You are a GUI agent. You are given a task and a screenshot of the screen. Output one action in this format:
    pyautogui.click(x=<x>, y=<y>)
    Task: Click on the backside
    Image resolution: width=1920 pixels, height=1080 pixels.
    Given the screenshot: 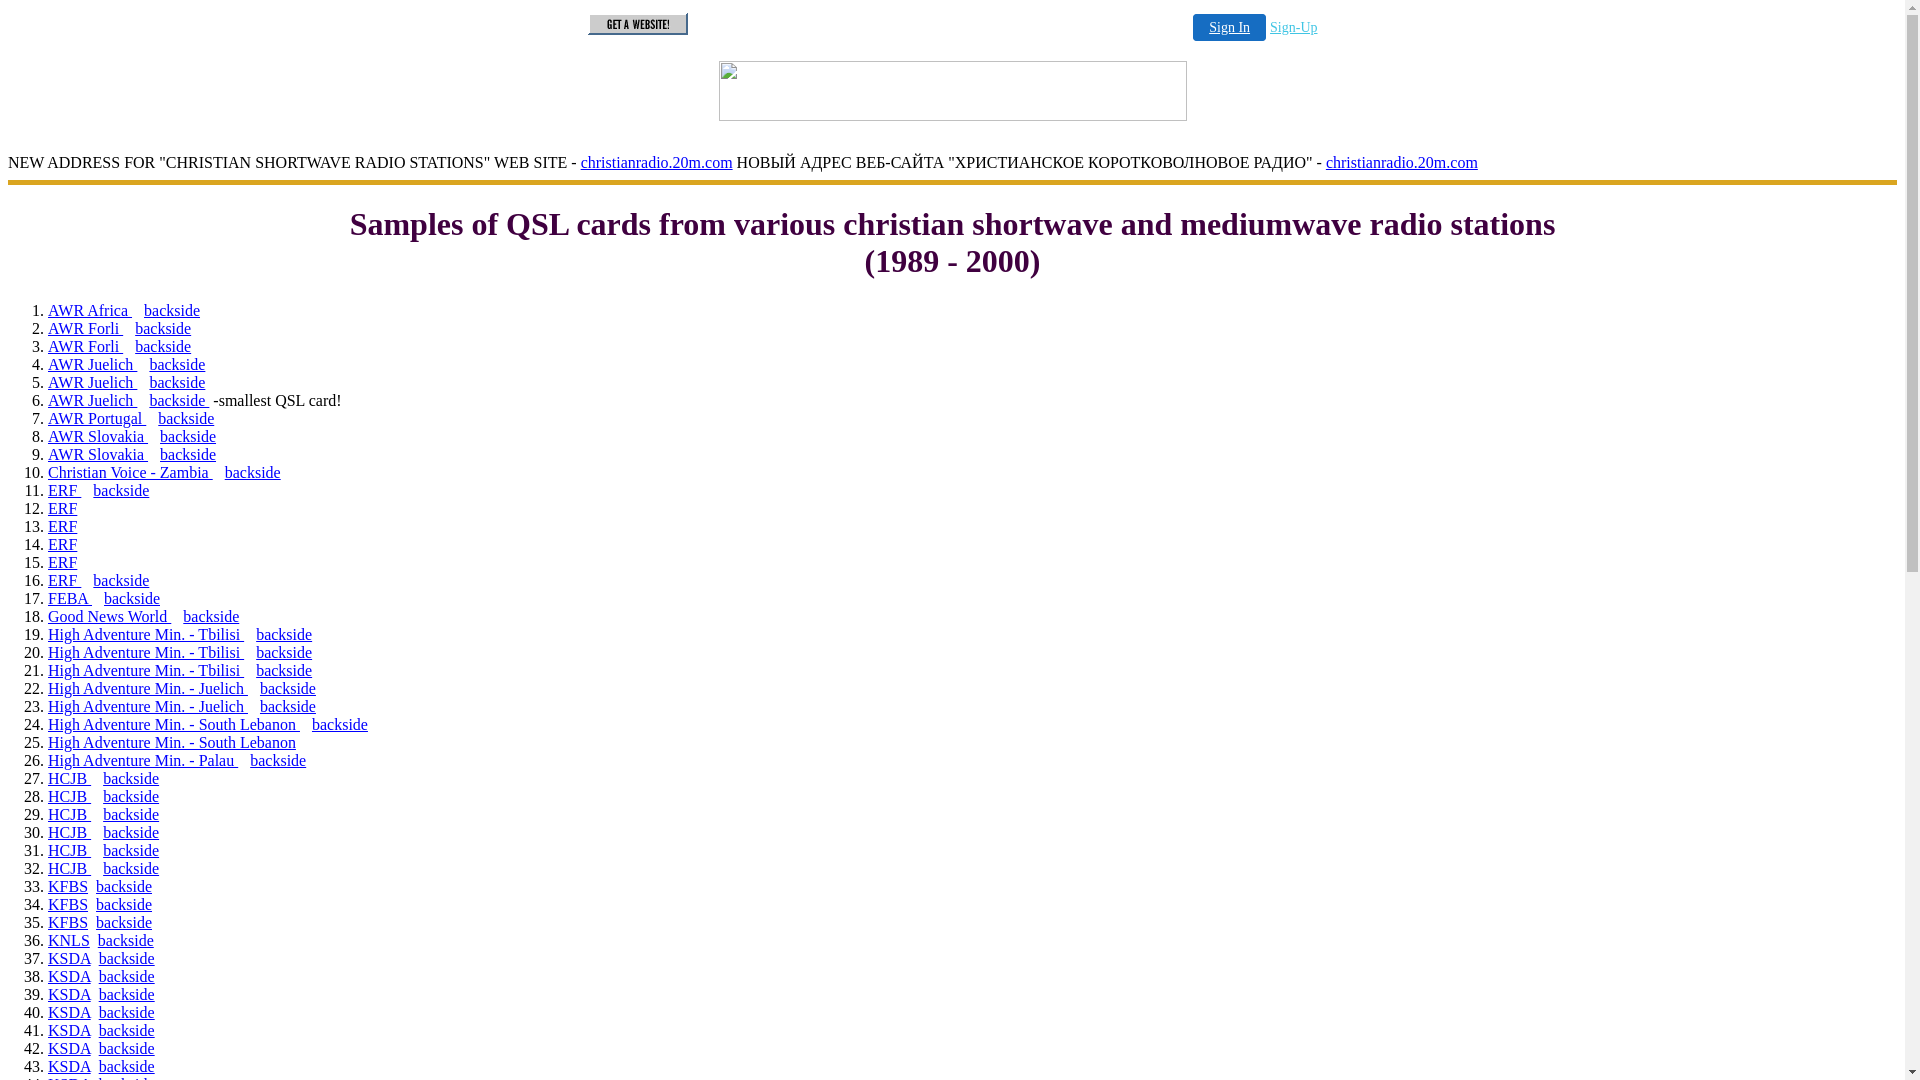 What is the action you would take?
    pyautogui.click(x=186, y=418)
    